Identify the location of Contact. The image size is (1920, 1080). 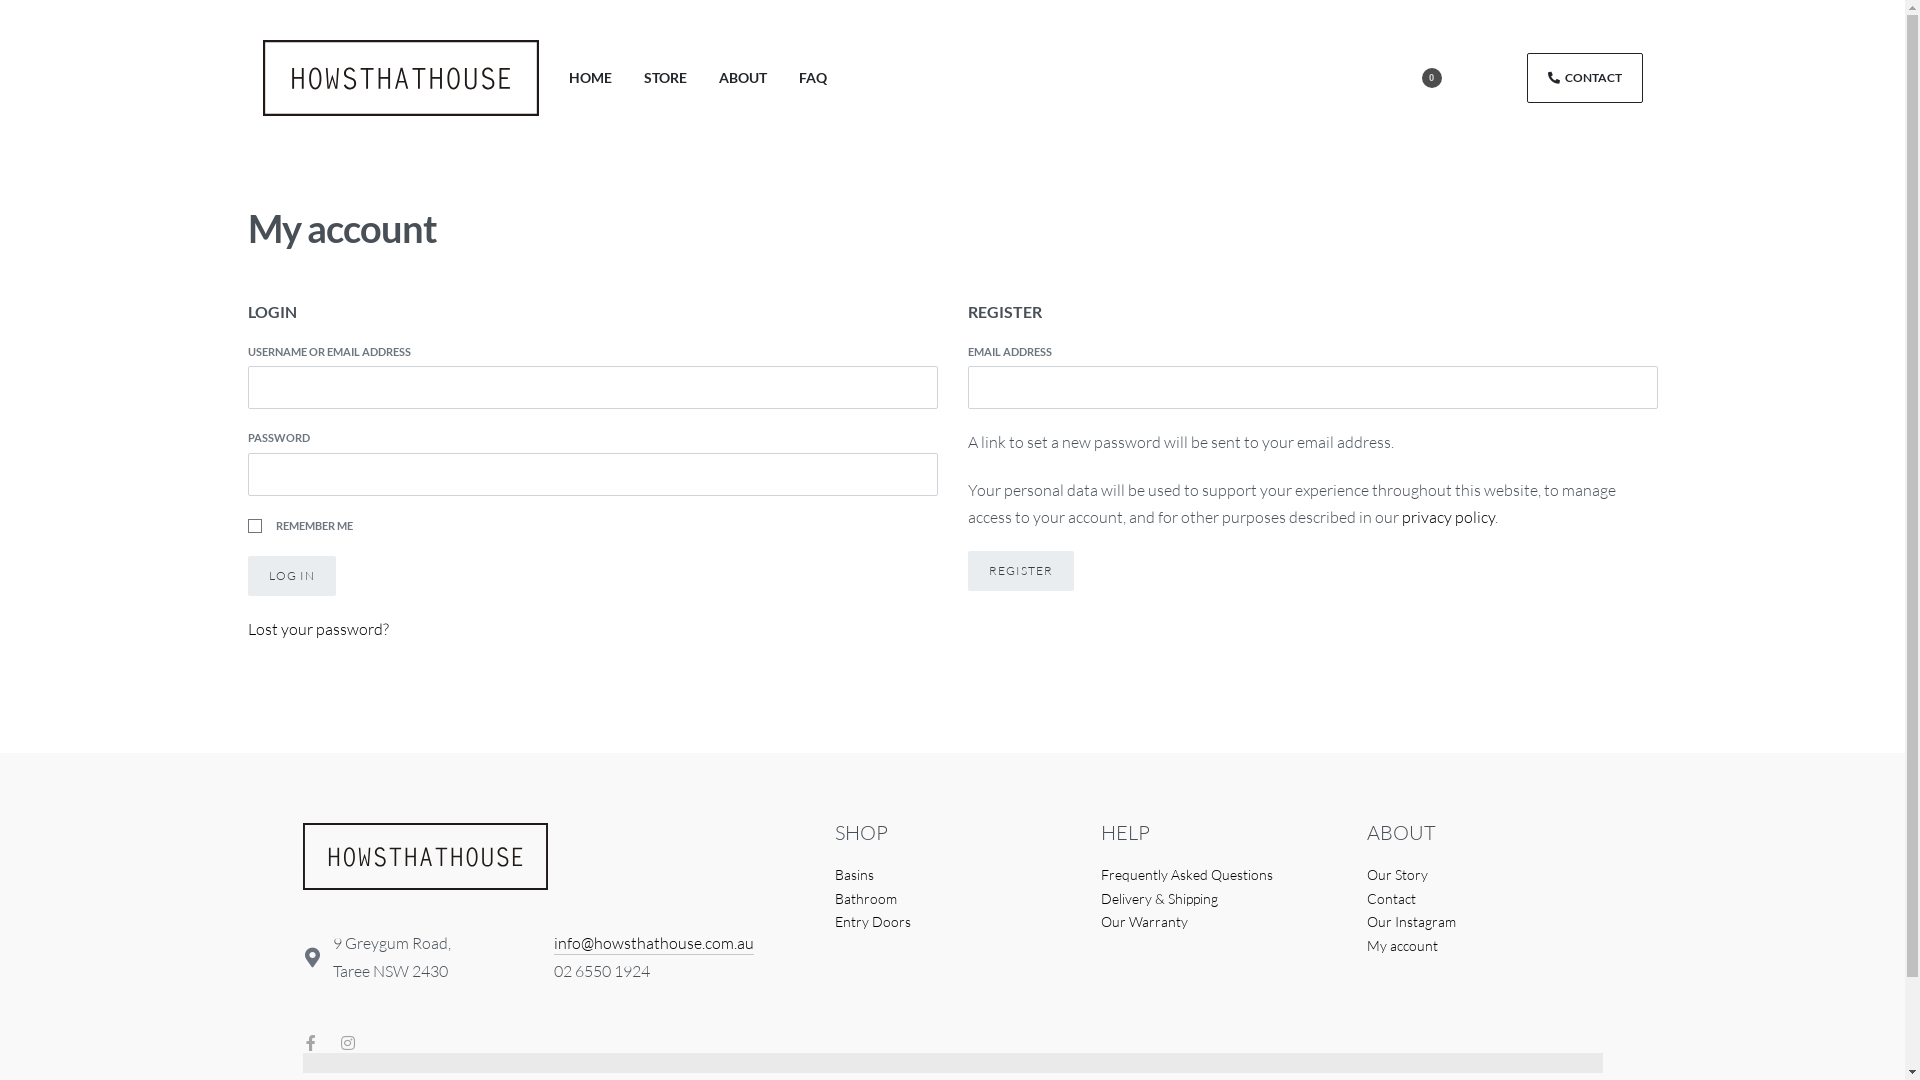
(1484, 899).